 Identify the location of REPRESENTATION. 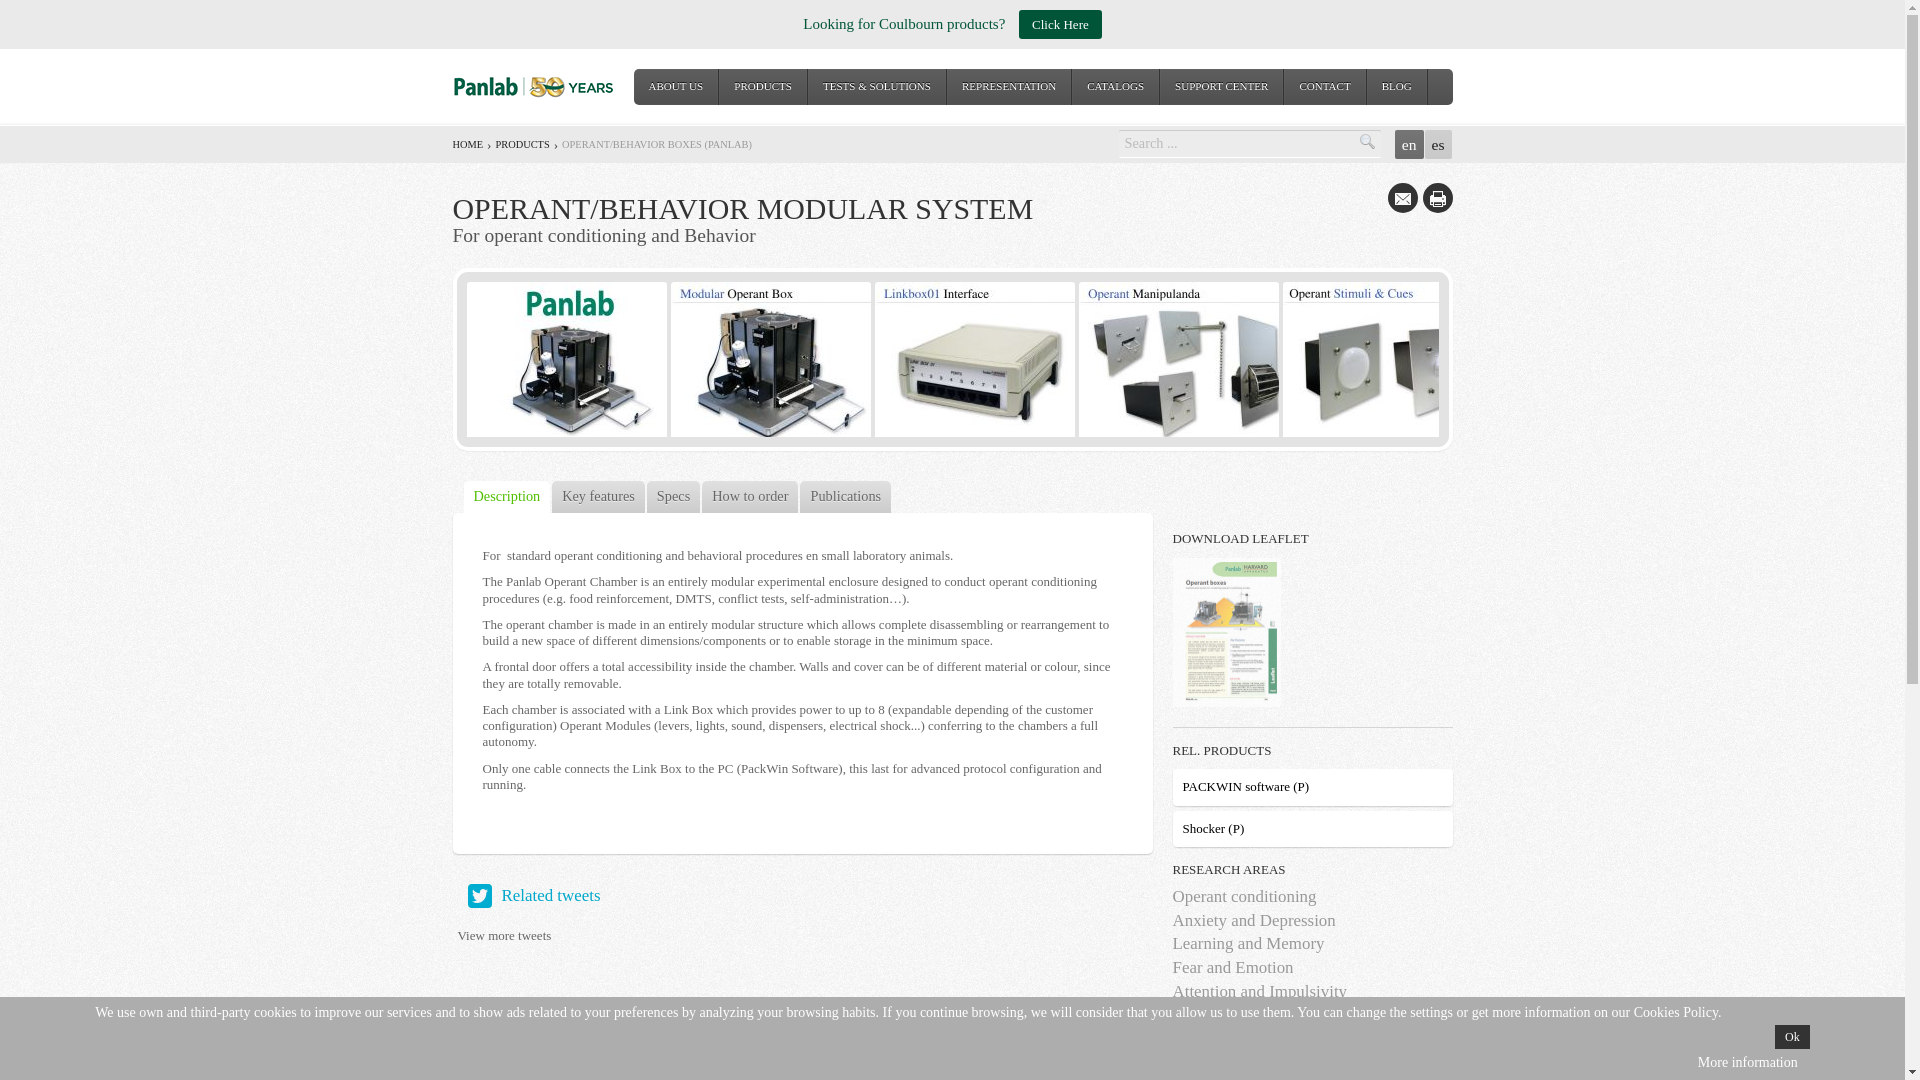
(1008, 86).